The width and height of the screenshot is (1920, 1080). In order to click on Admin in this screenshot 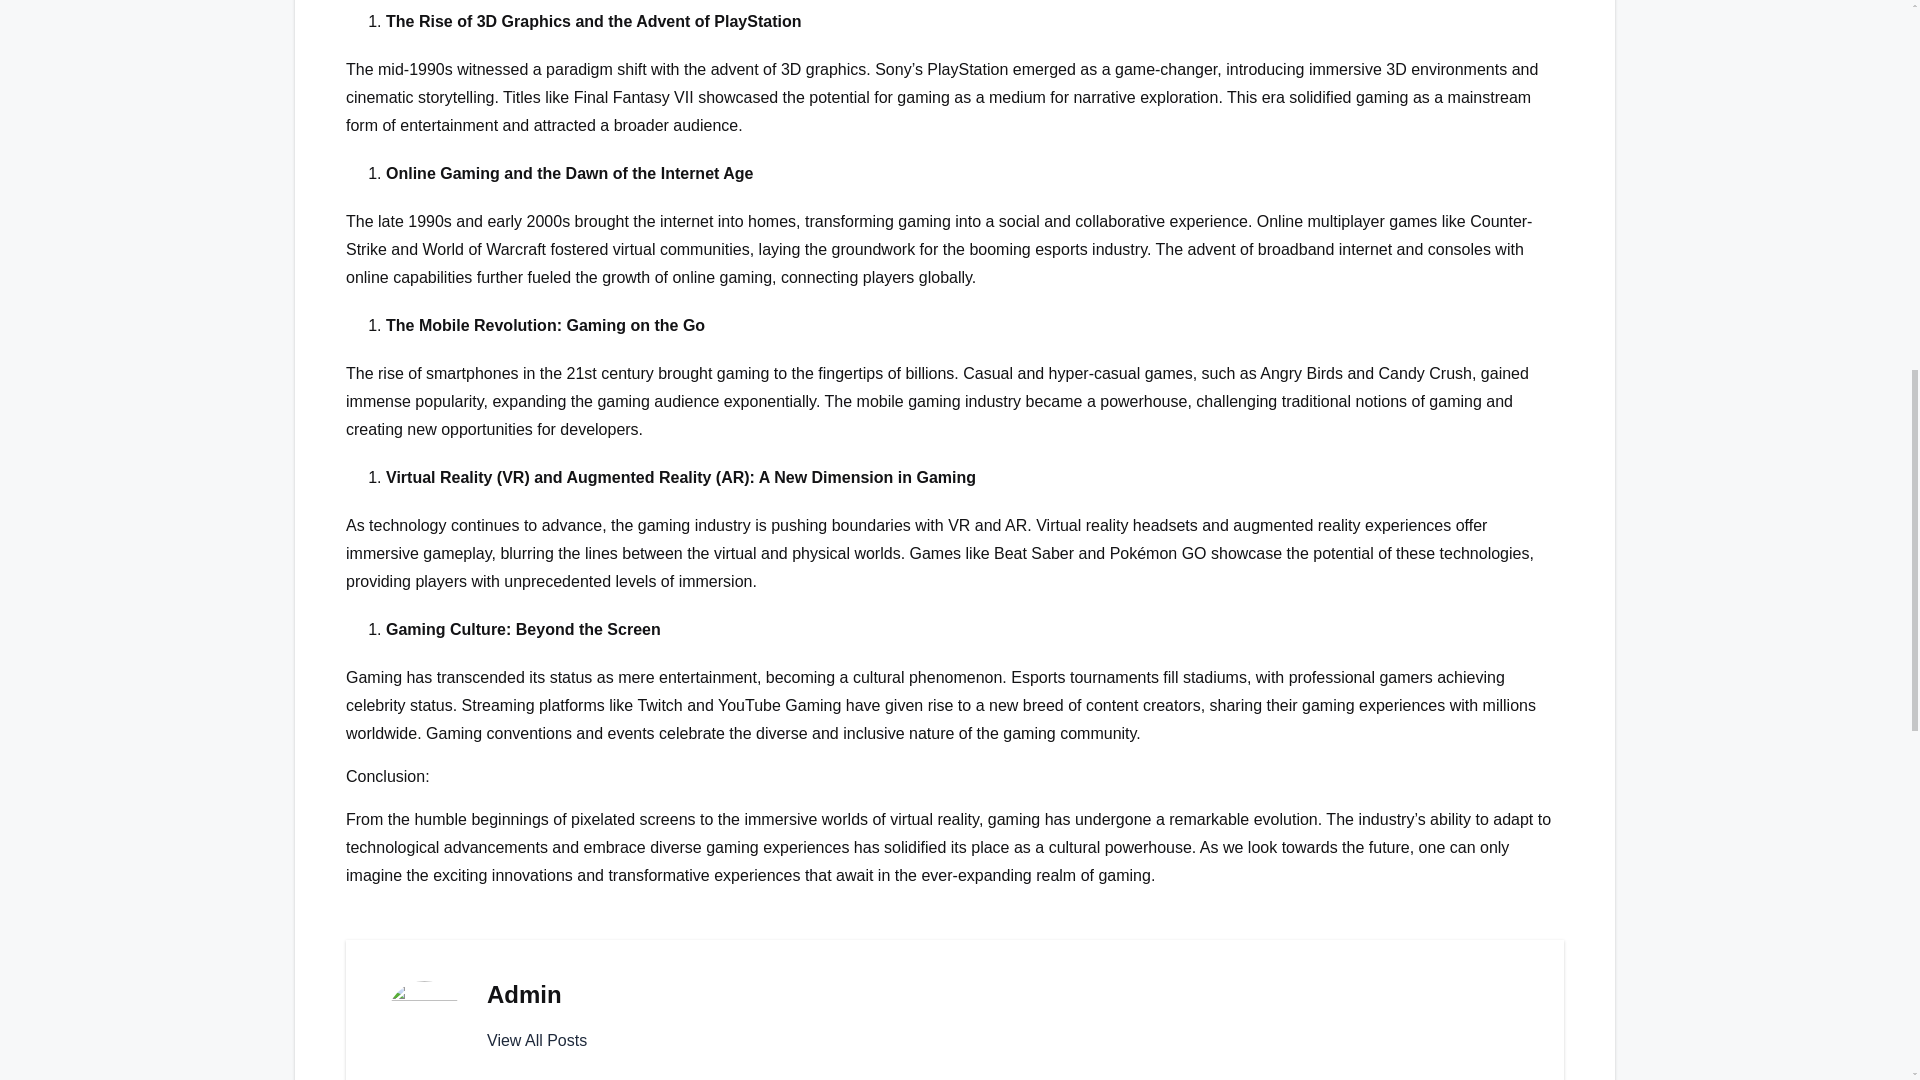, I will do `click(524, 994)`.